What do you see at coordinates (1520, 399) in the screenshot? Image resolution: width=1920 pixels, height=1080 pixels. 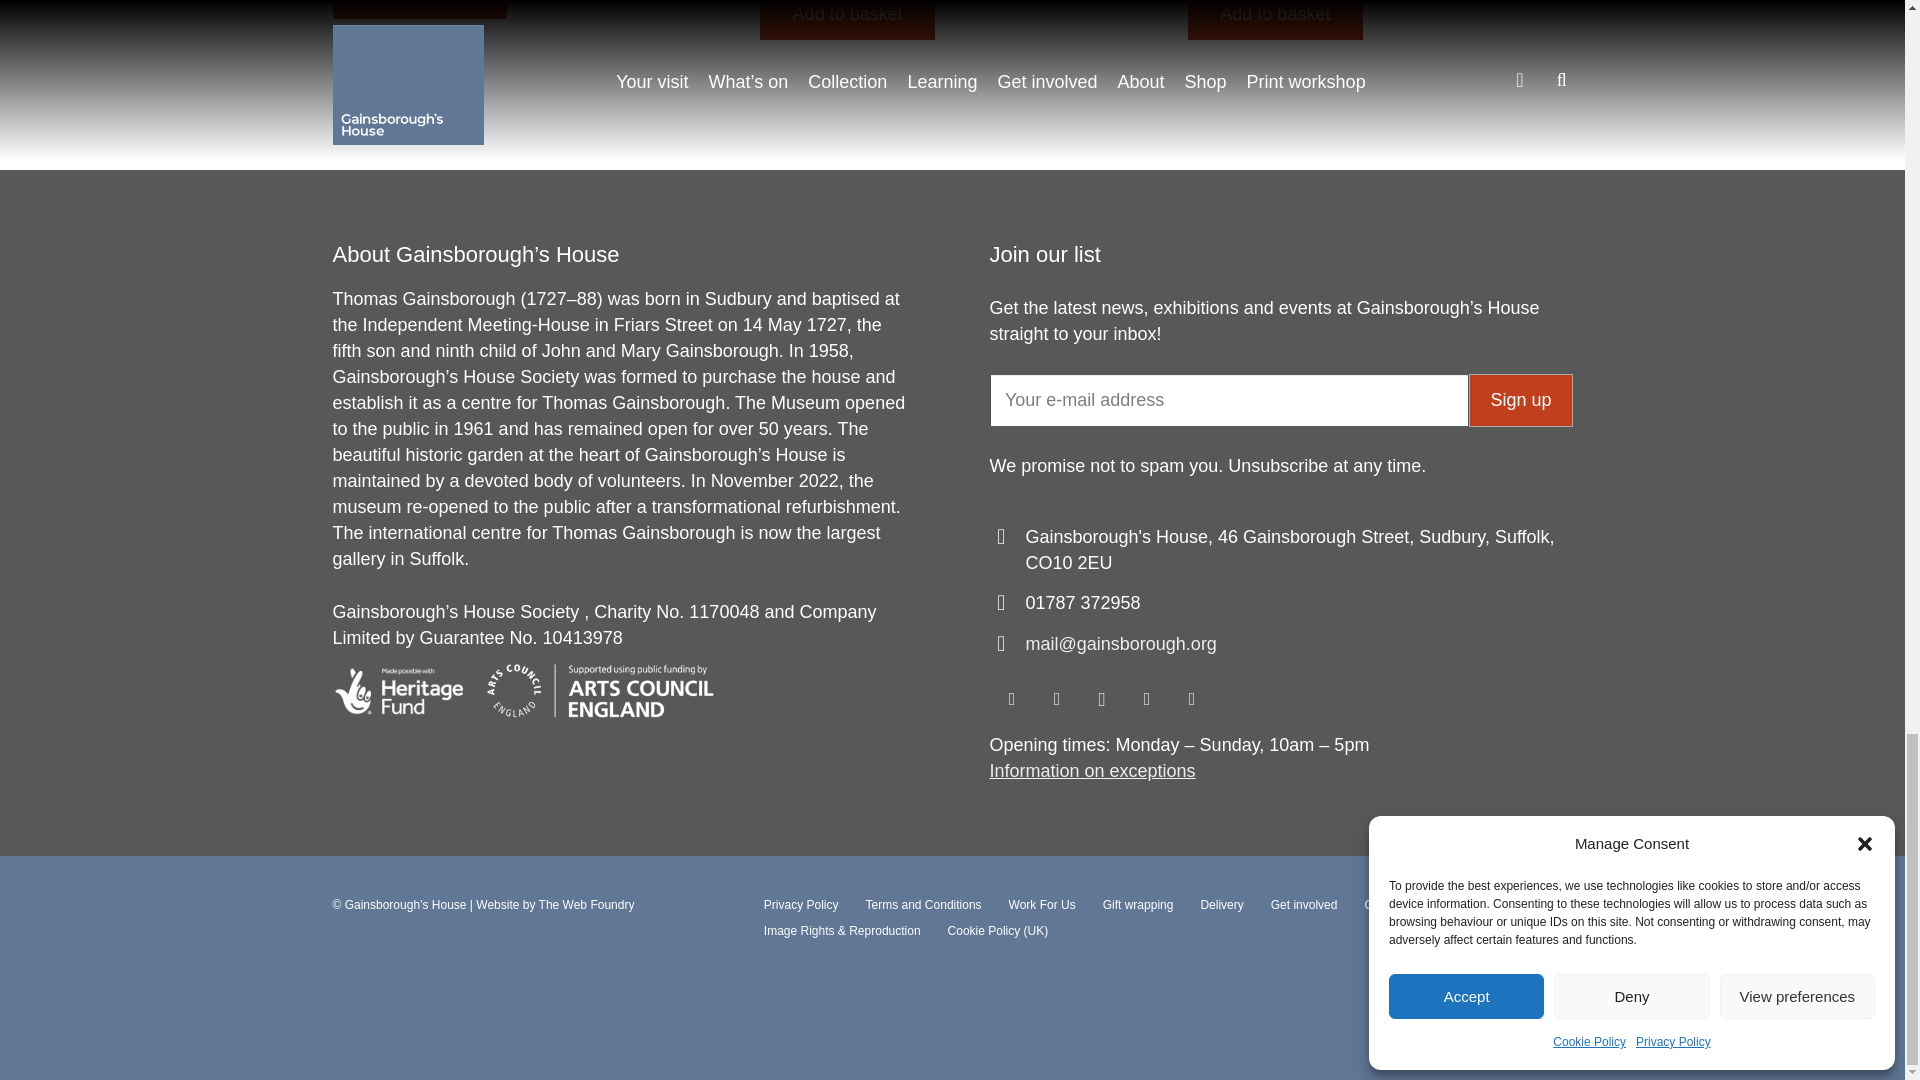 I see `Sign up` at bounding box center [1520, 399].